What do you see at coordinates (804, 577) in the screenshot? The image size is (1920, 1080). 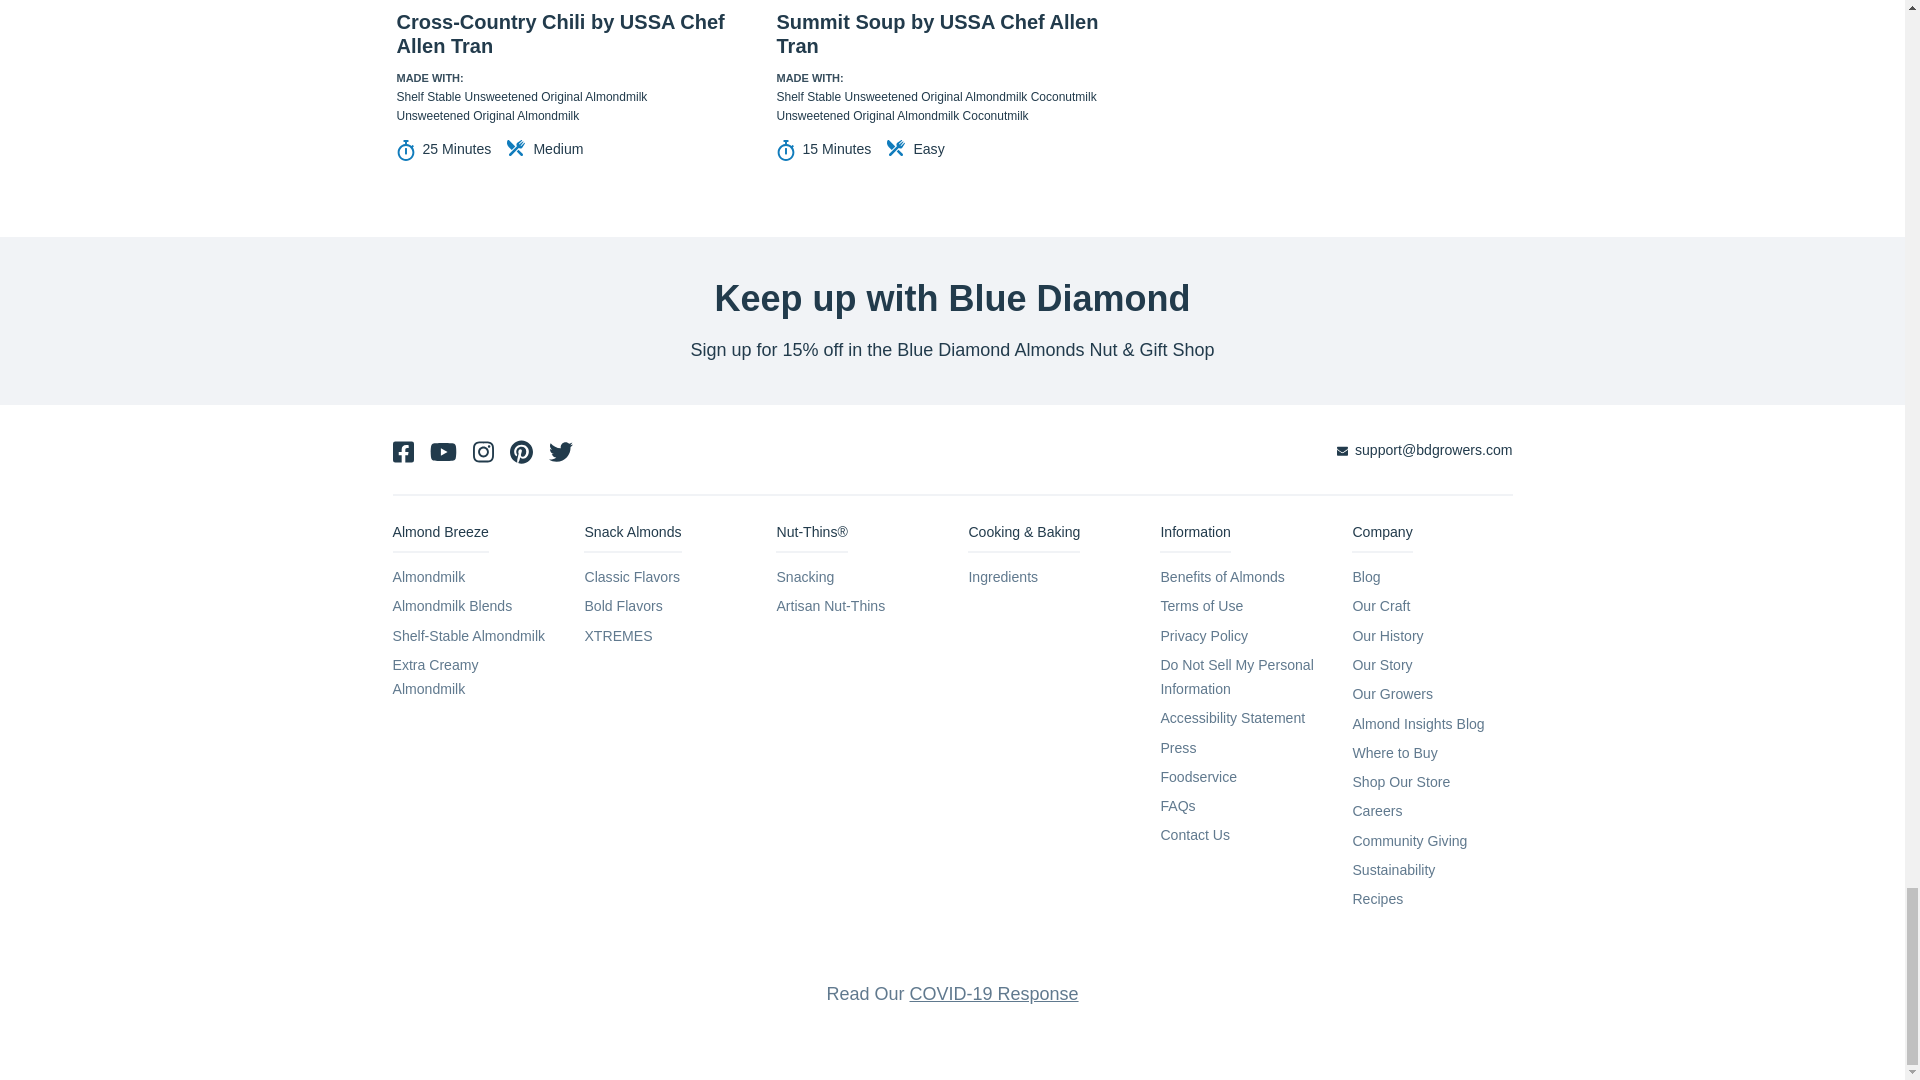 I see `Snacking` at bounding box center [804, 577].